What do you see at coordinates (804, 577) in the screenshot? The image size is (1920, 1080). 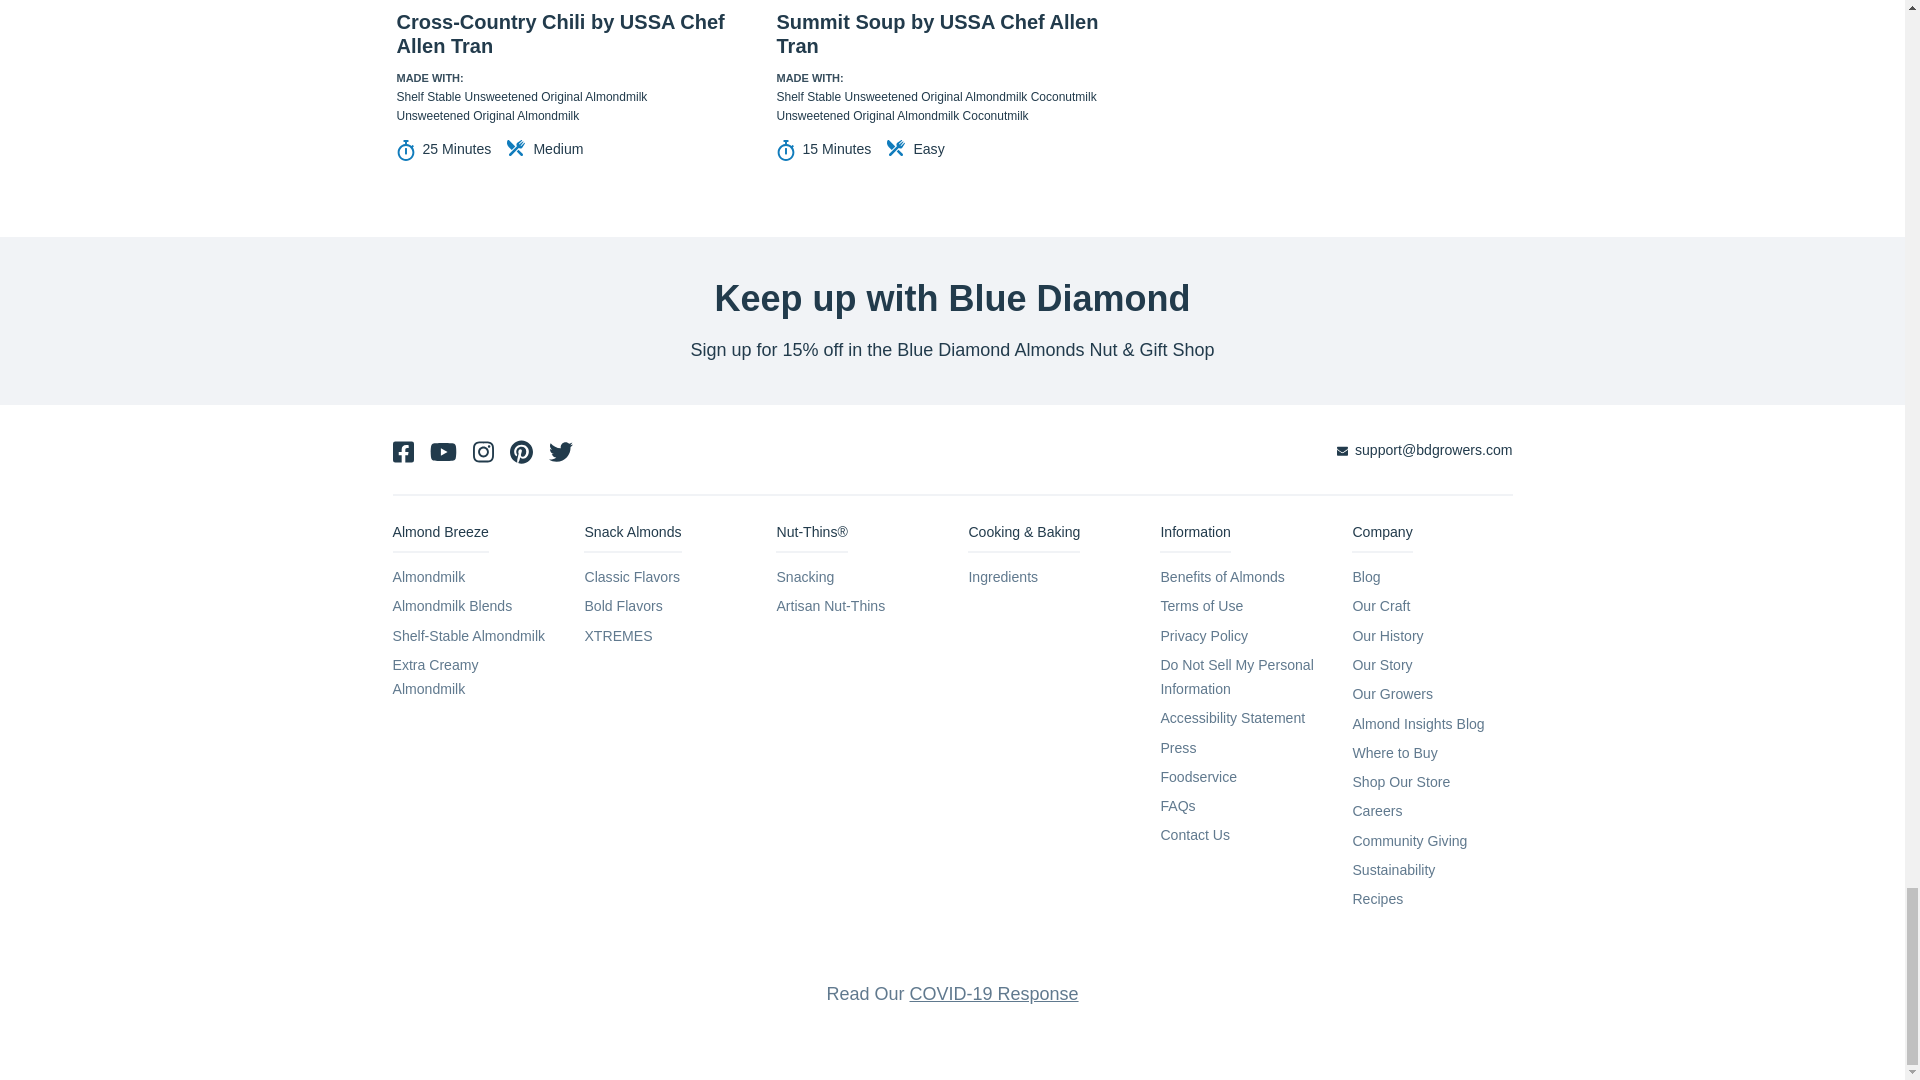 I see `Snacking` at bounding box center [804, 577].